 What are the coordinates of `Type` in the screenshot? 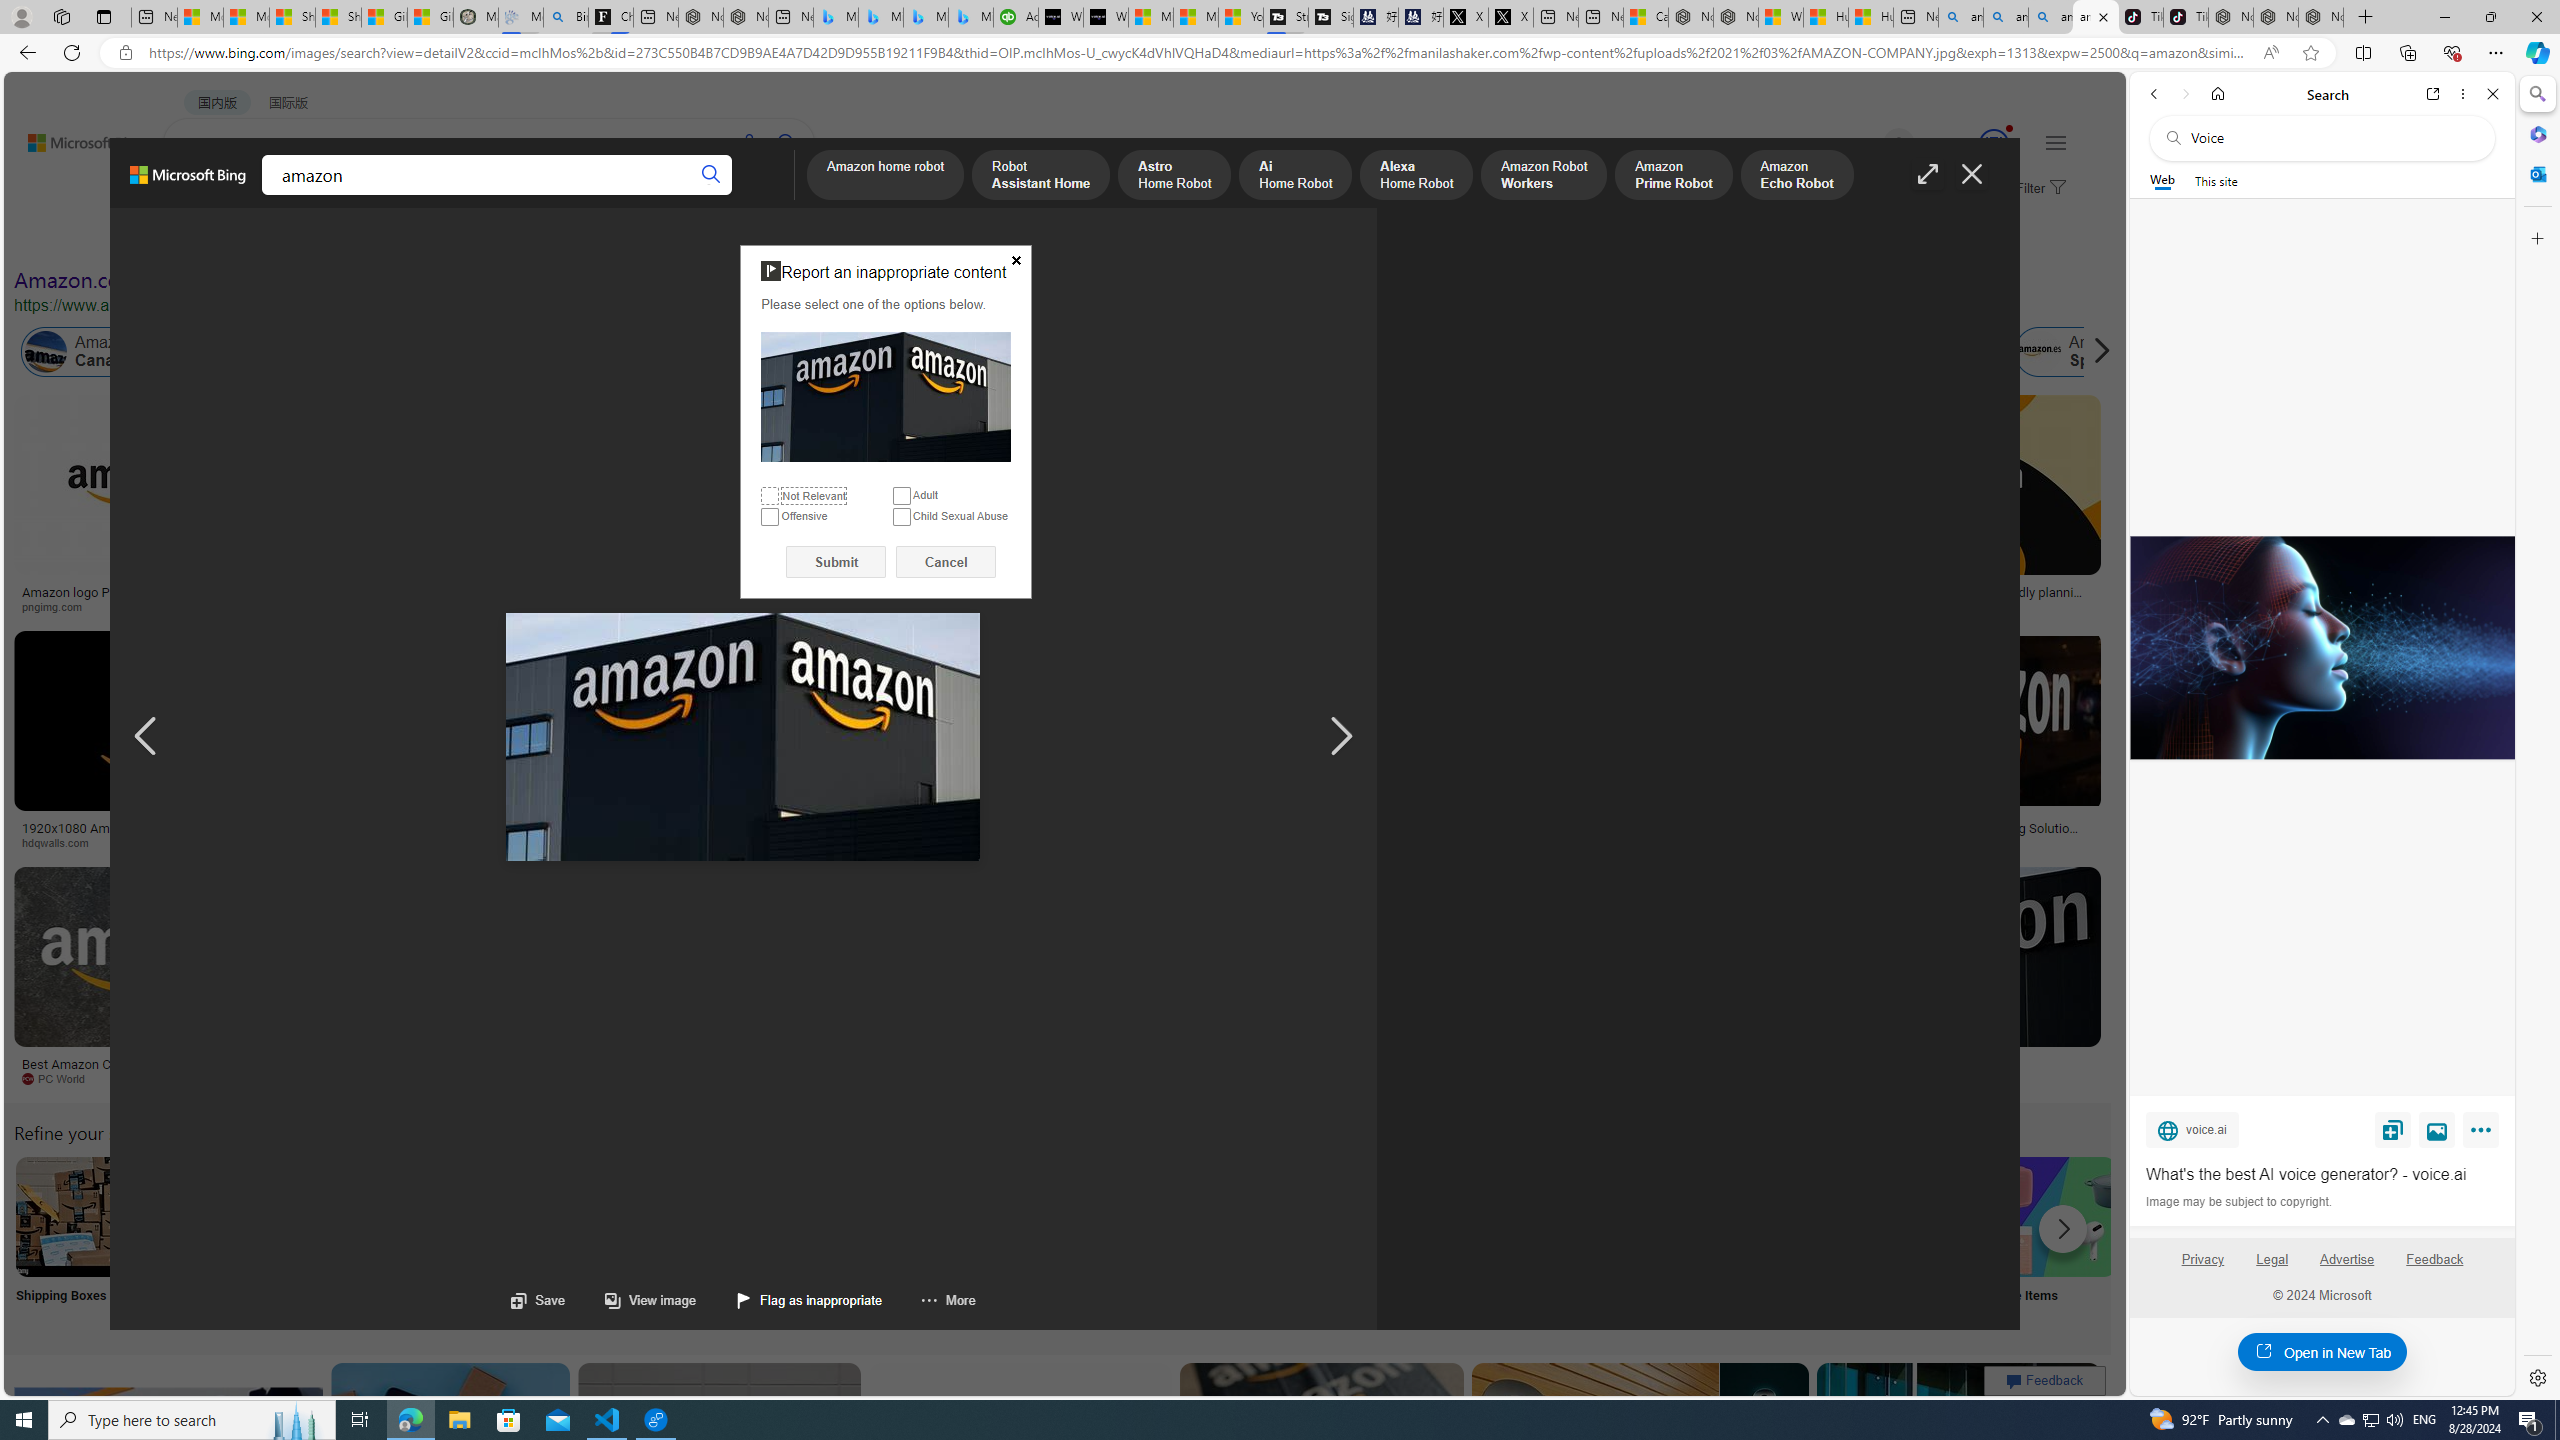 It's located at (374, 238).